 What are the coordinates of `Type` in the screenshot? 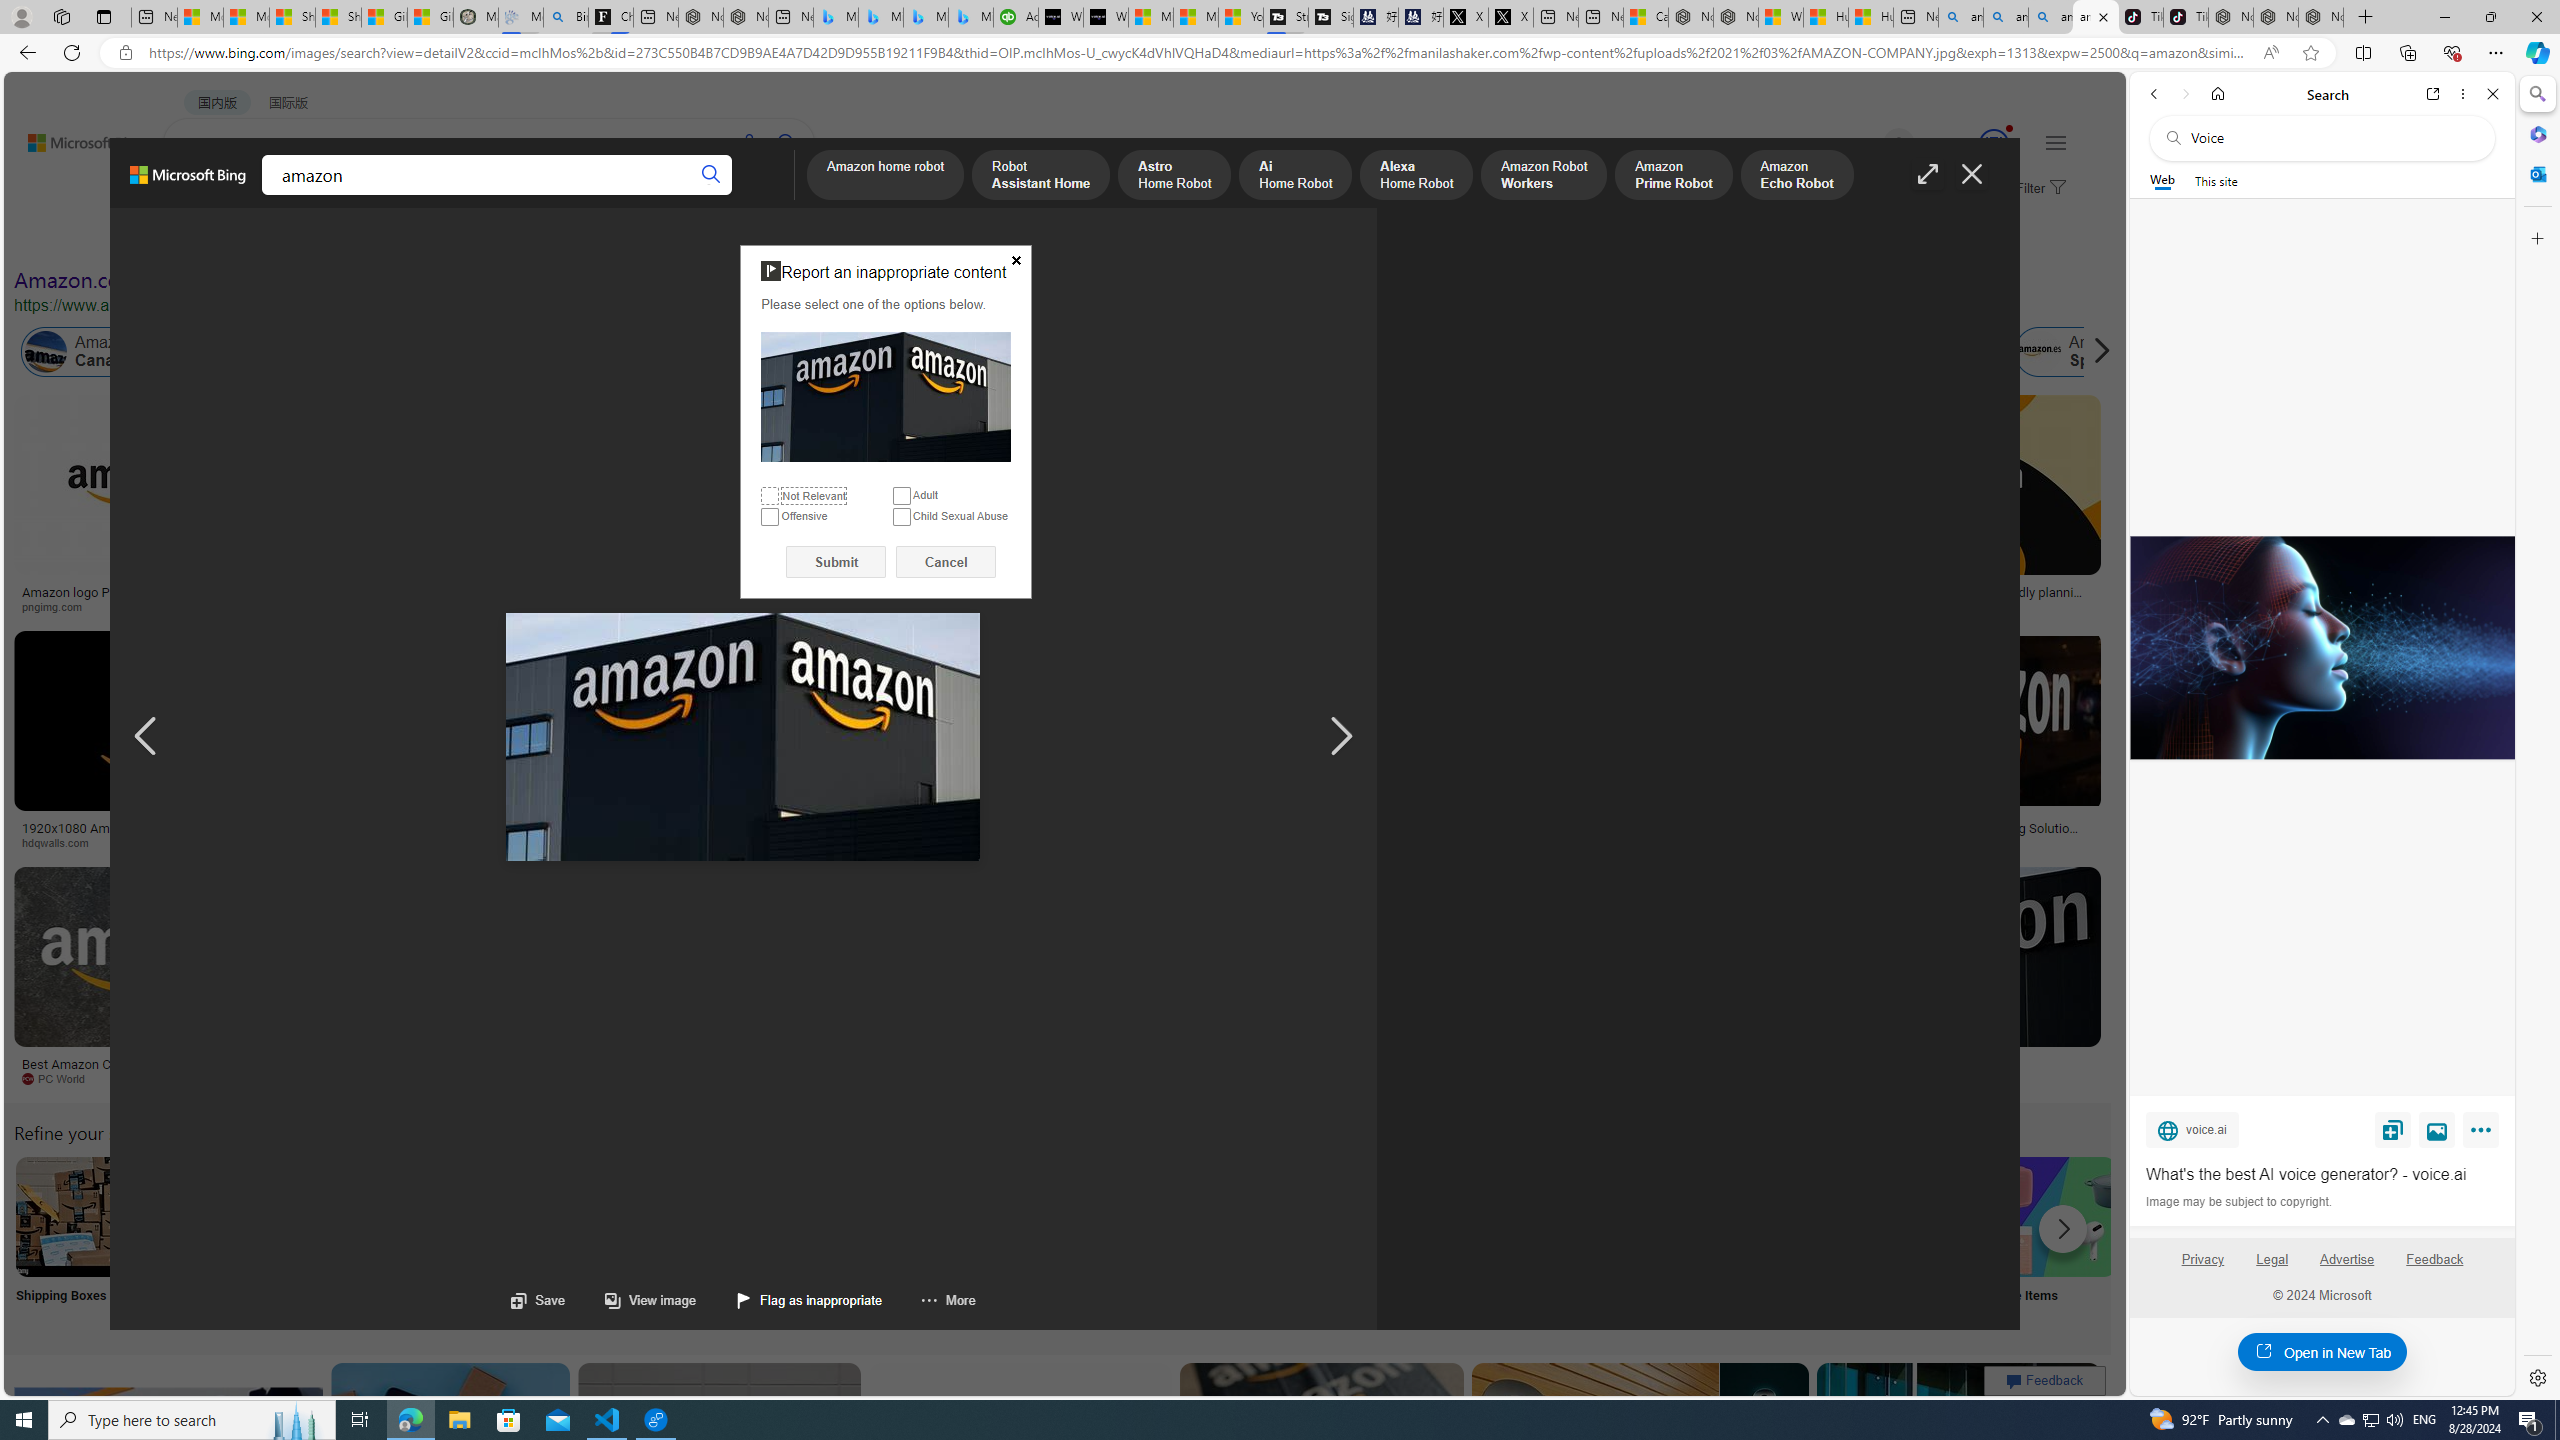 It's located at (374, 238).